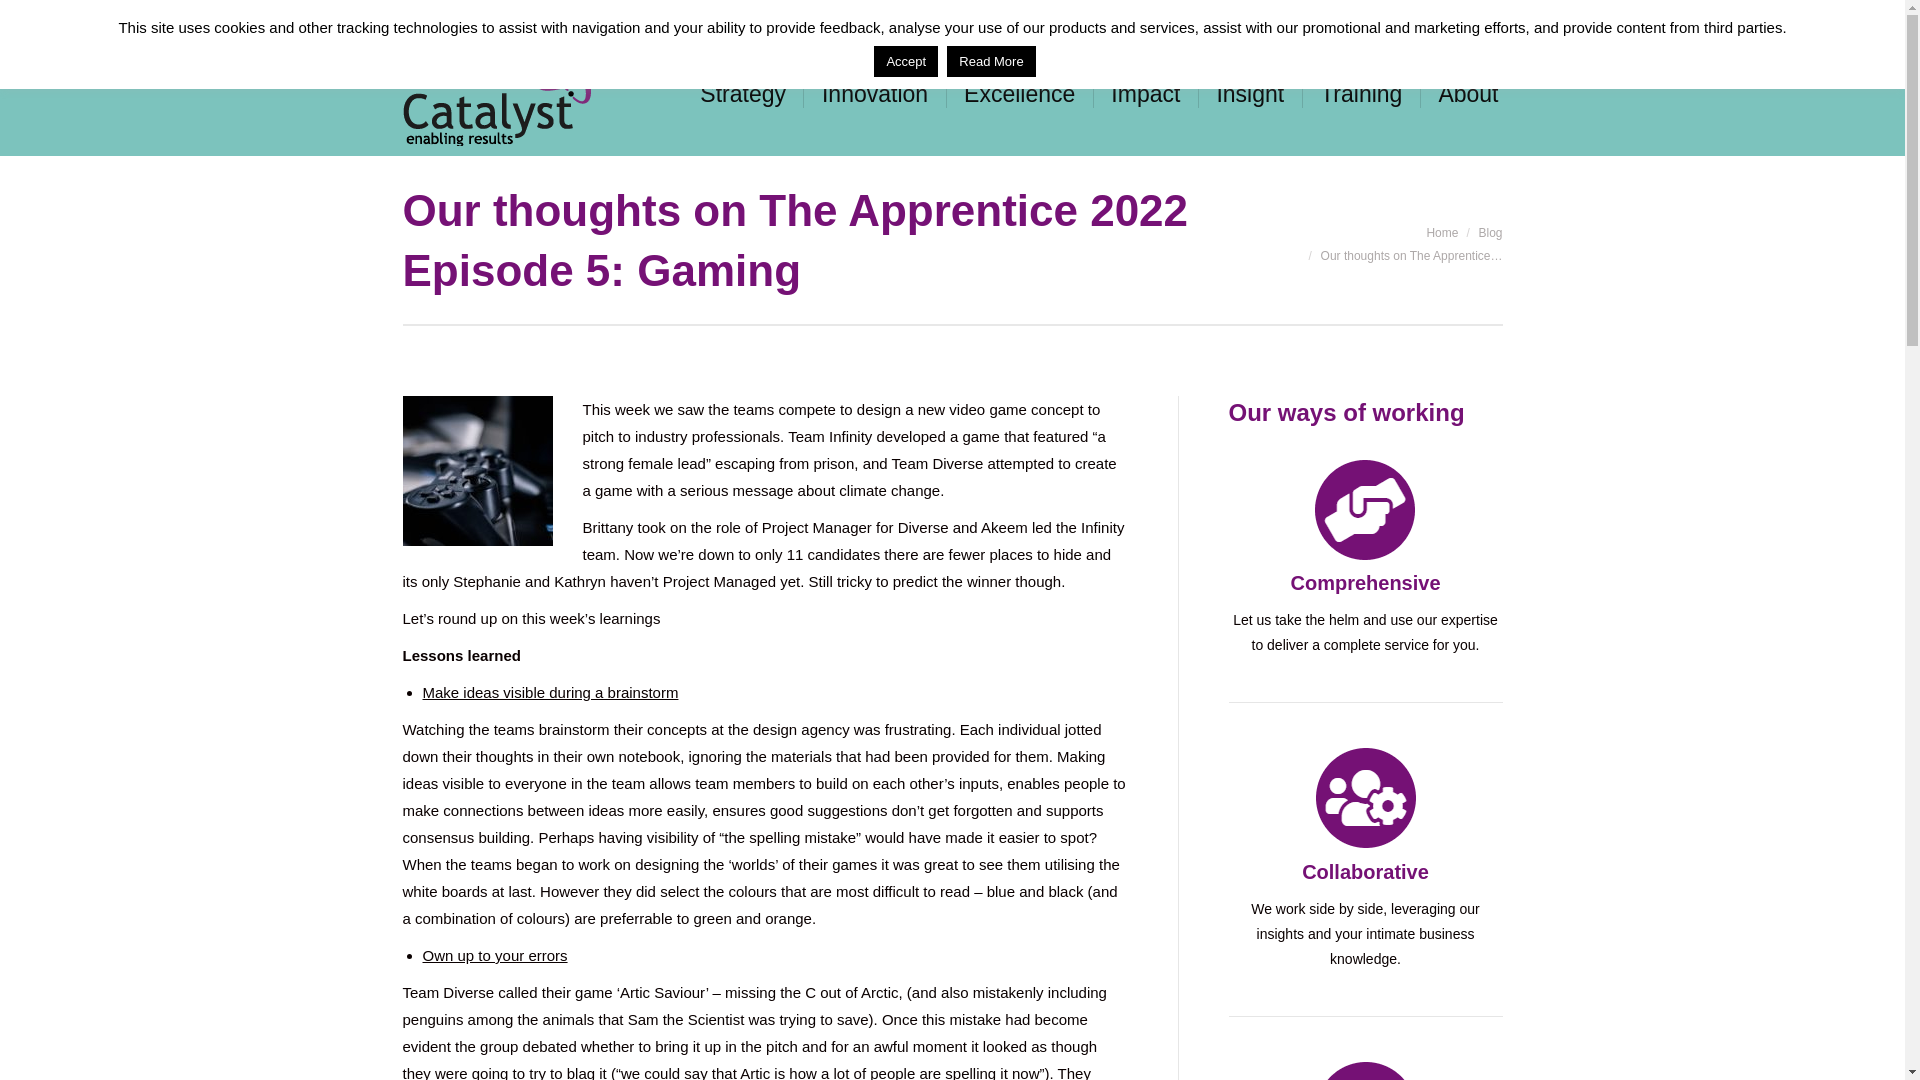 This screenshot has height=1080, width=1920. I want to click on X page opens in new window, so click(1106, 18).